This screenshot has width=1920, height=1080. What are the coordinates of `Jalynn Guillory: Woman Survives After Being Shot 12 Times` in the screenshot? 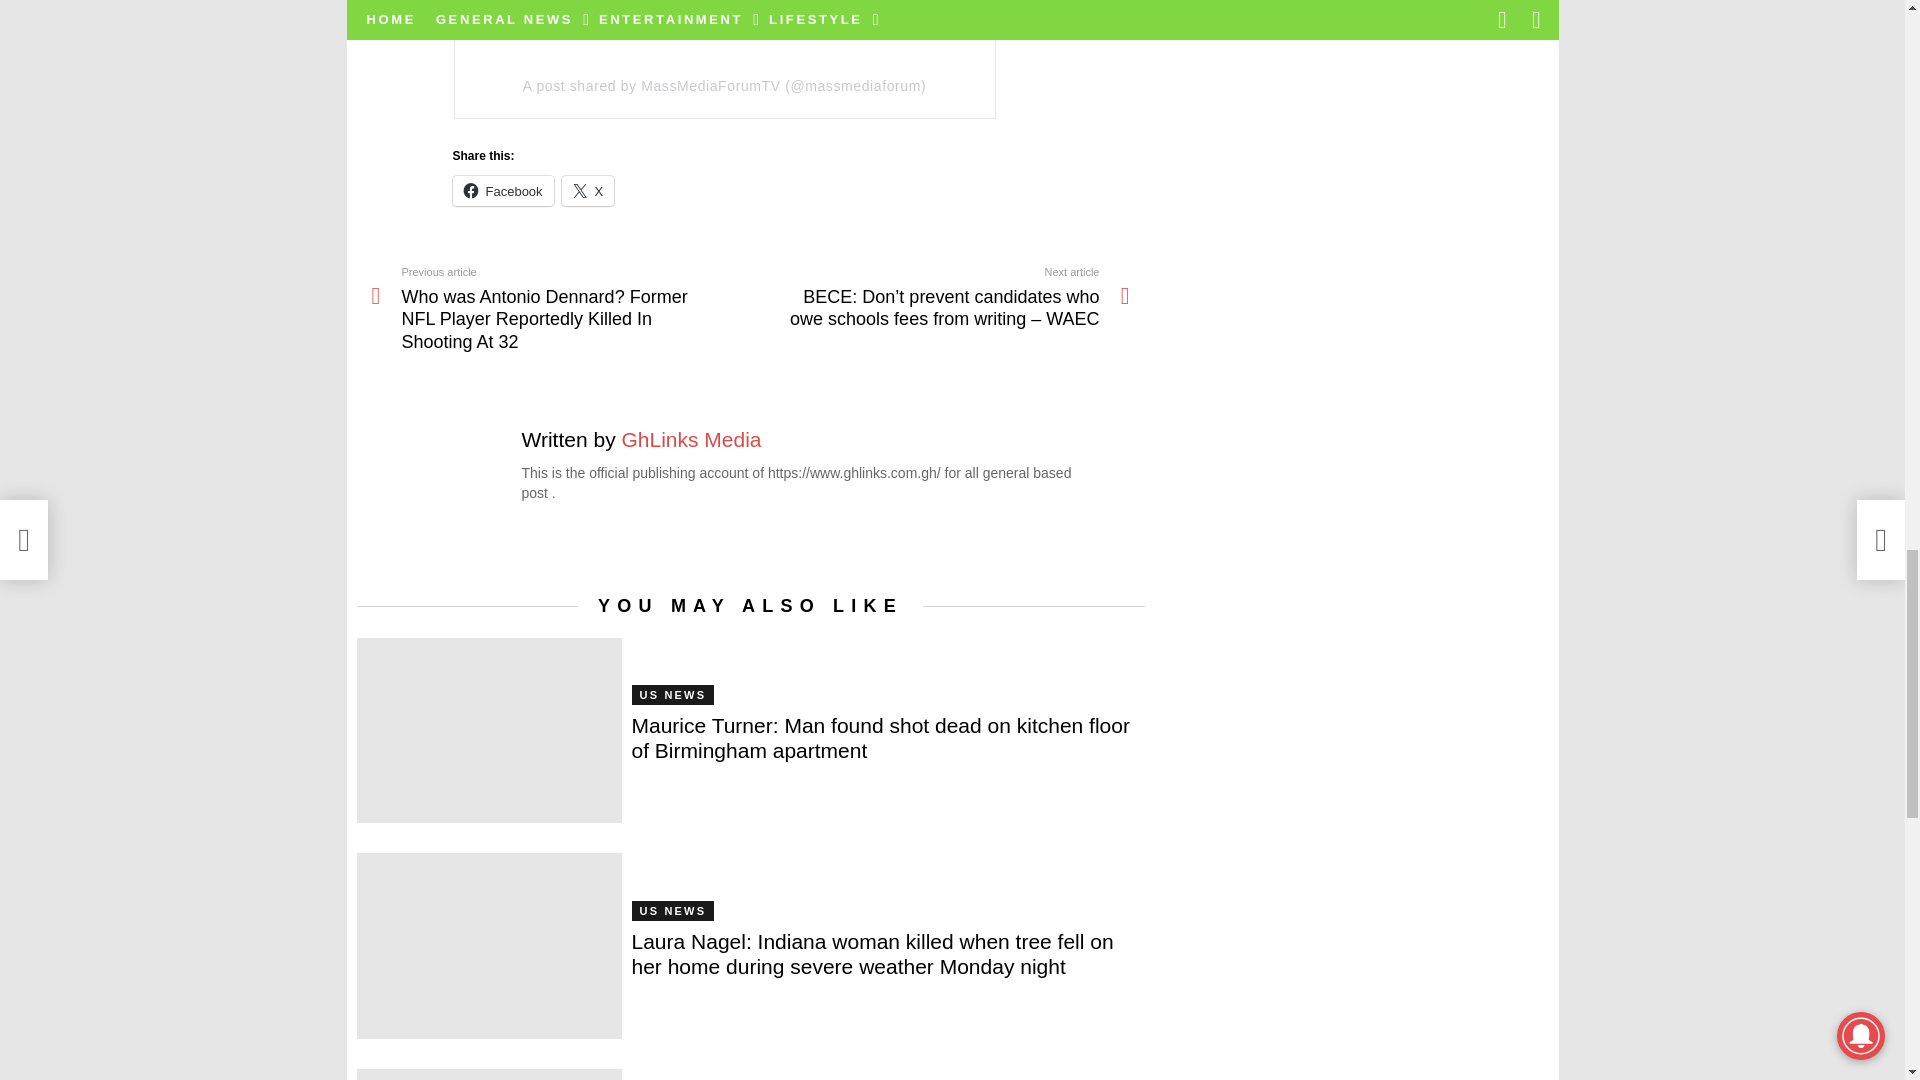 It's located at (488, 1074).